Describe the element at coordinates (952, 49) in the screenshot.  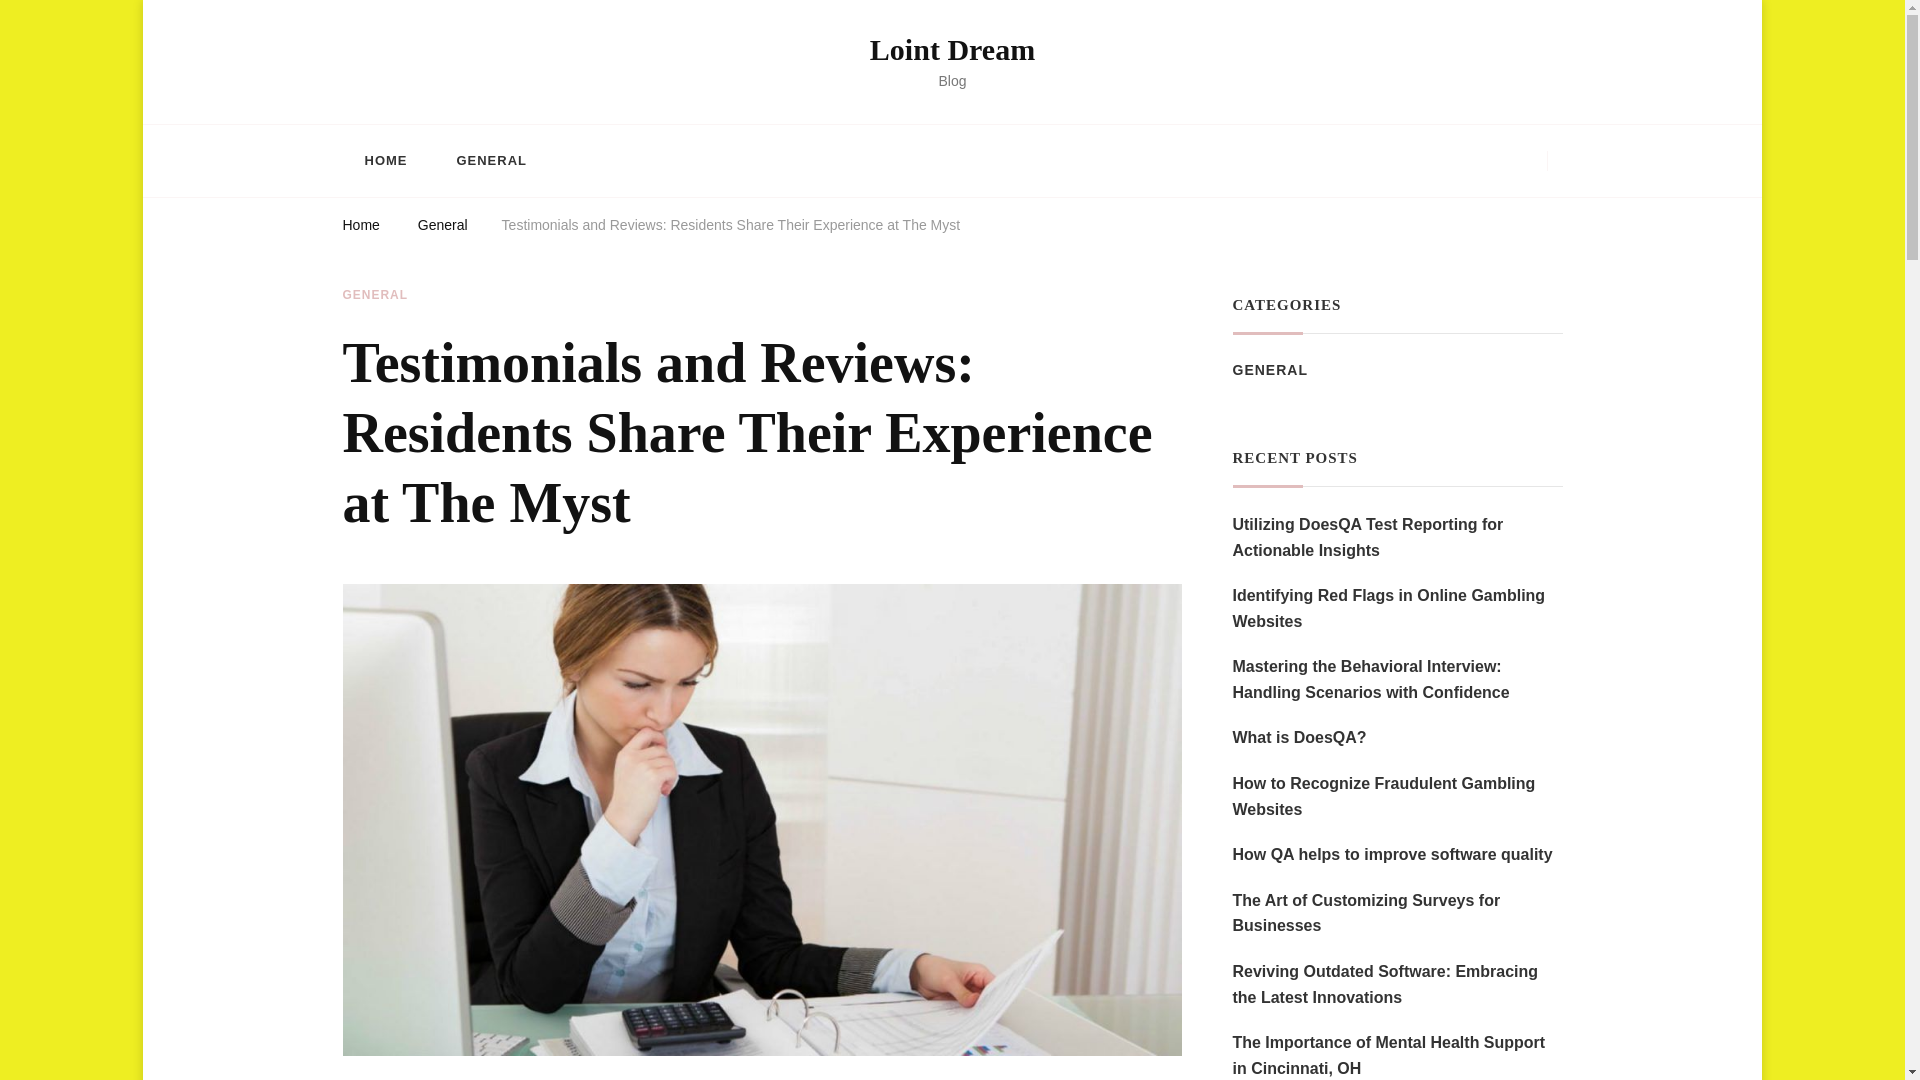
I see `Loint Dream` at that location.